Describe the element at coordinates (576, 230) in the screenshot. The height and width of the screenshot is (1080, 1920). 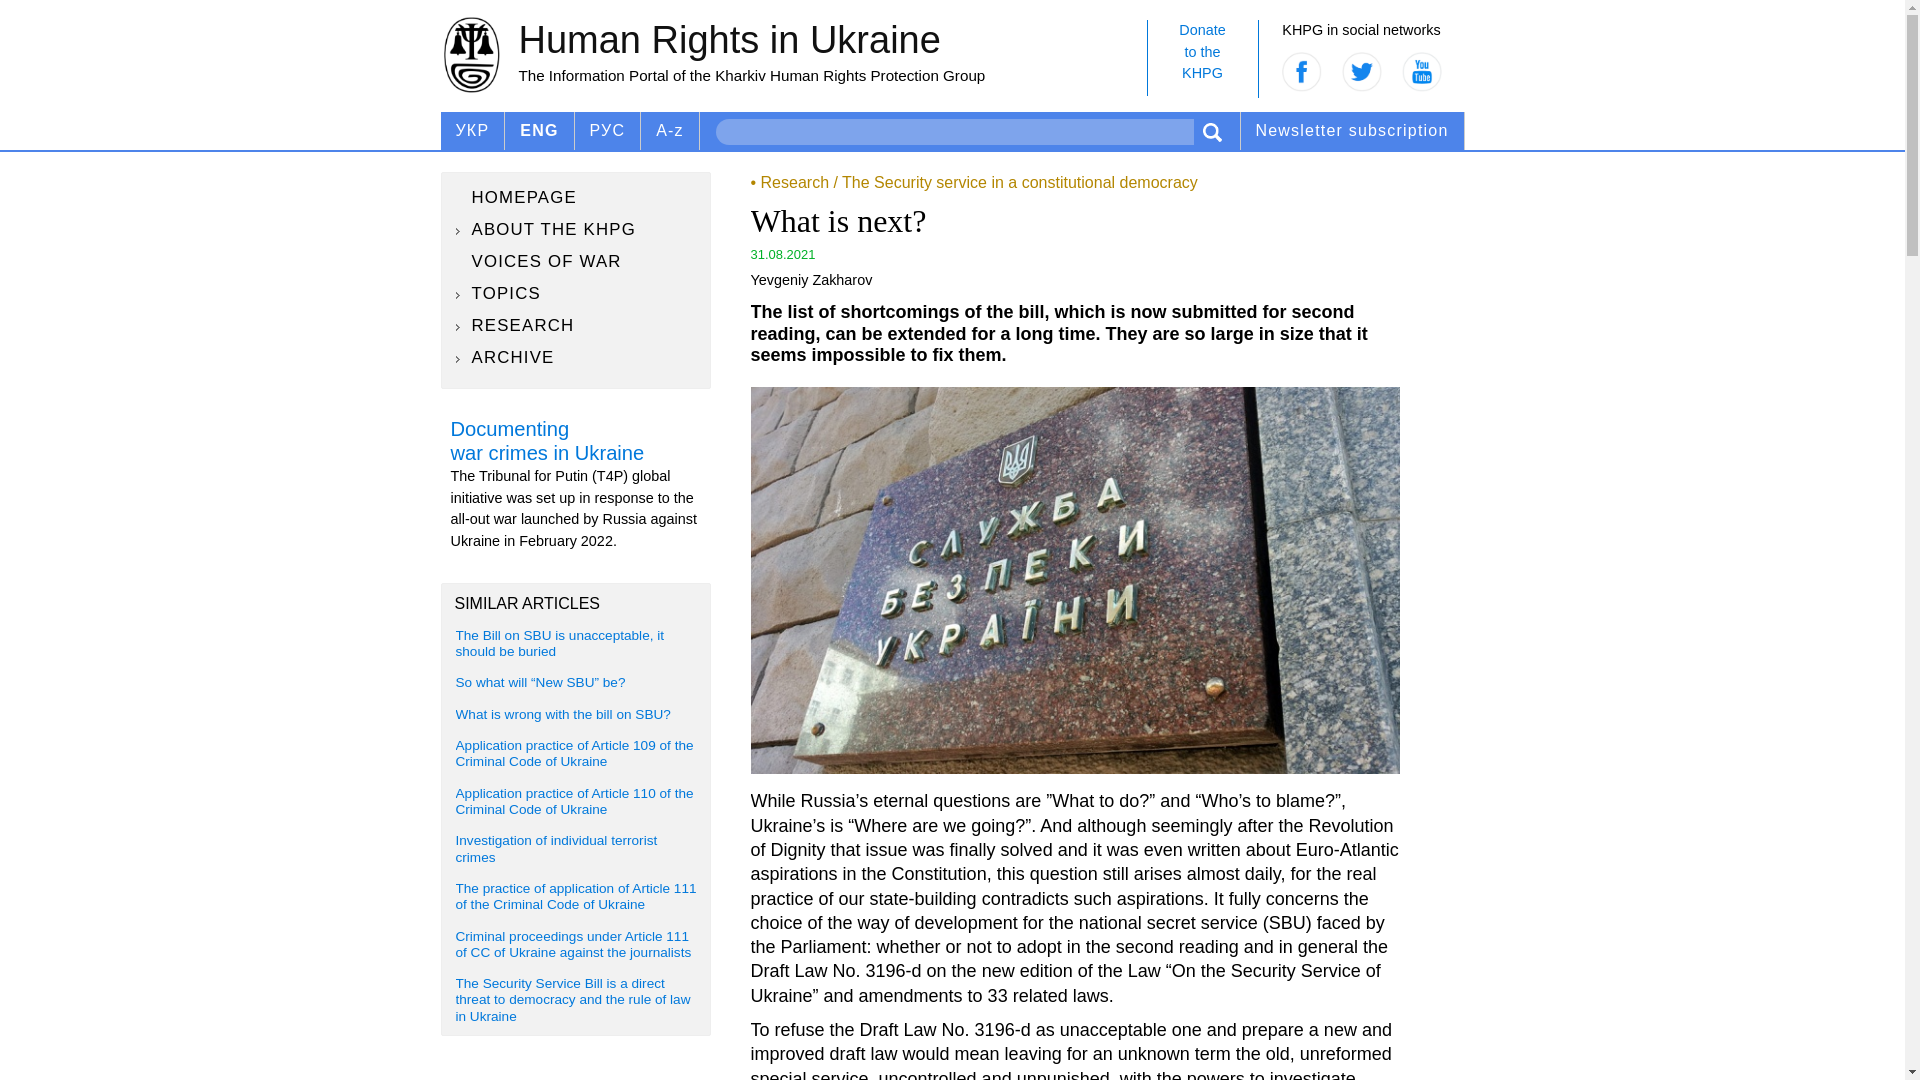
I see `ABOUT THE KHPG` at that location.